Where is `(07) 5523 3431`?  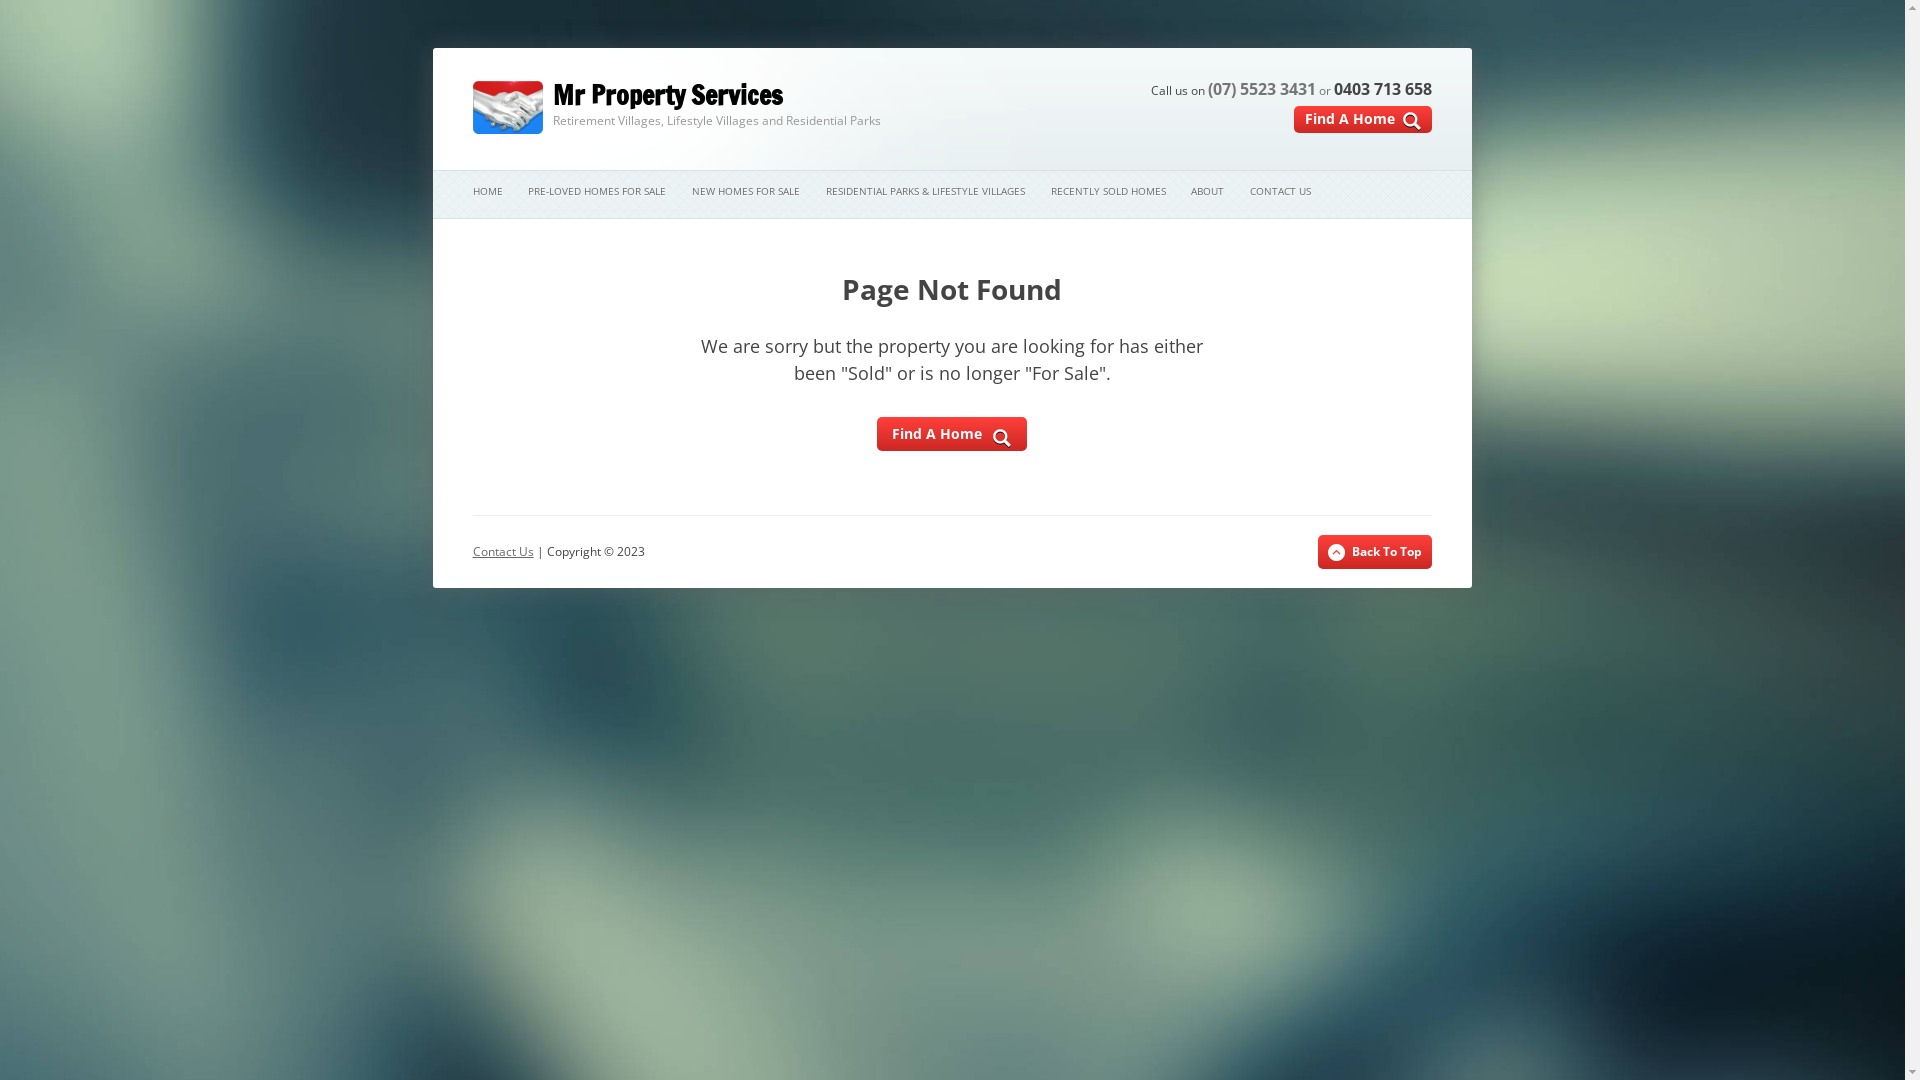
(07) 5523 3431 is located at coordinates (1262, 88).